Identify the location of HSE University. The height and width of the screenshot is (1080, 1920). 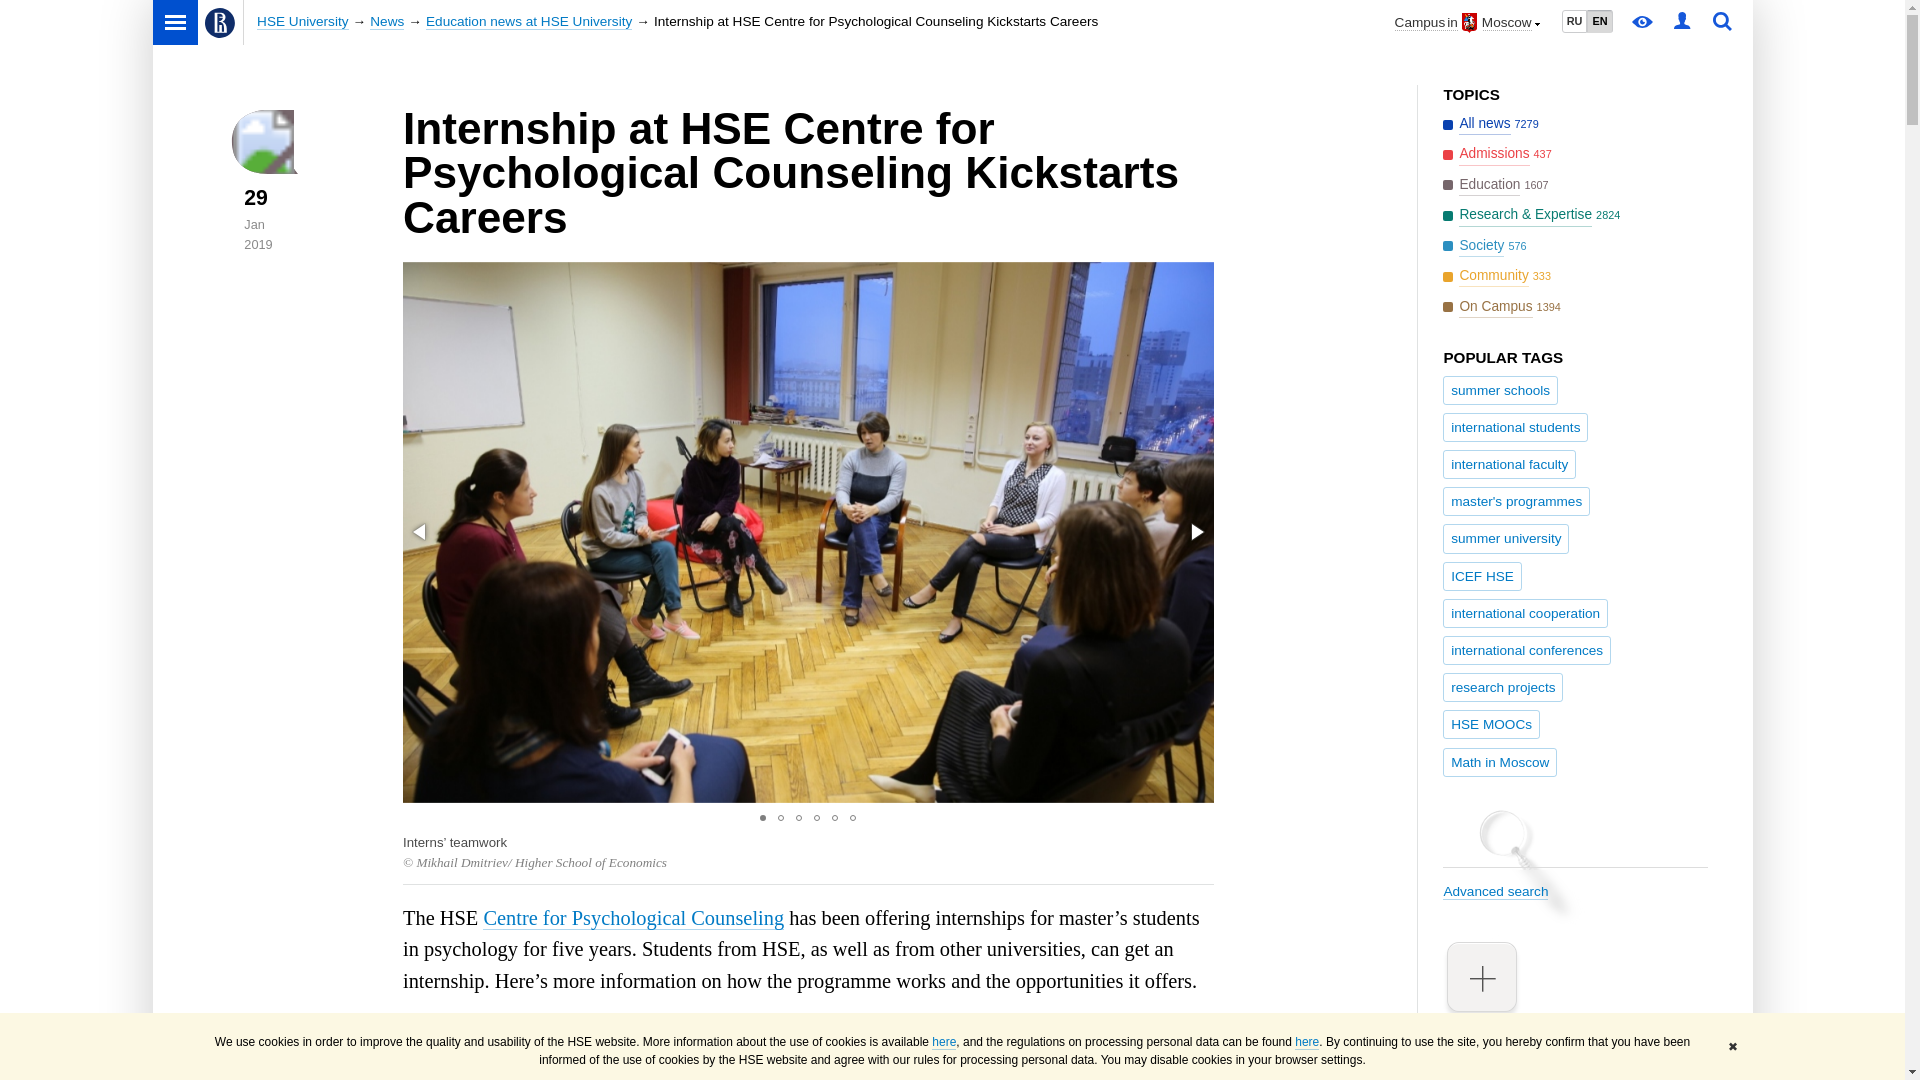
(302, 22).